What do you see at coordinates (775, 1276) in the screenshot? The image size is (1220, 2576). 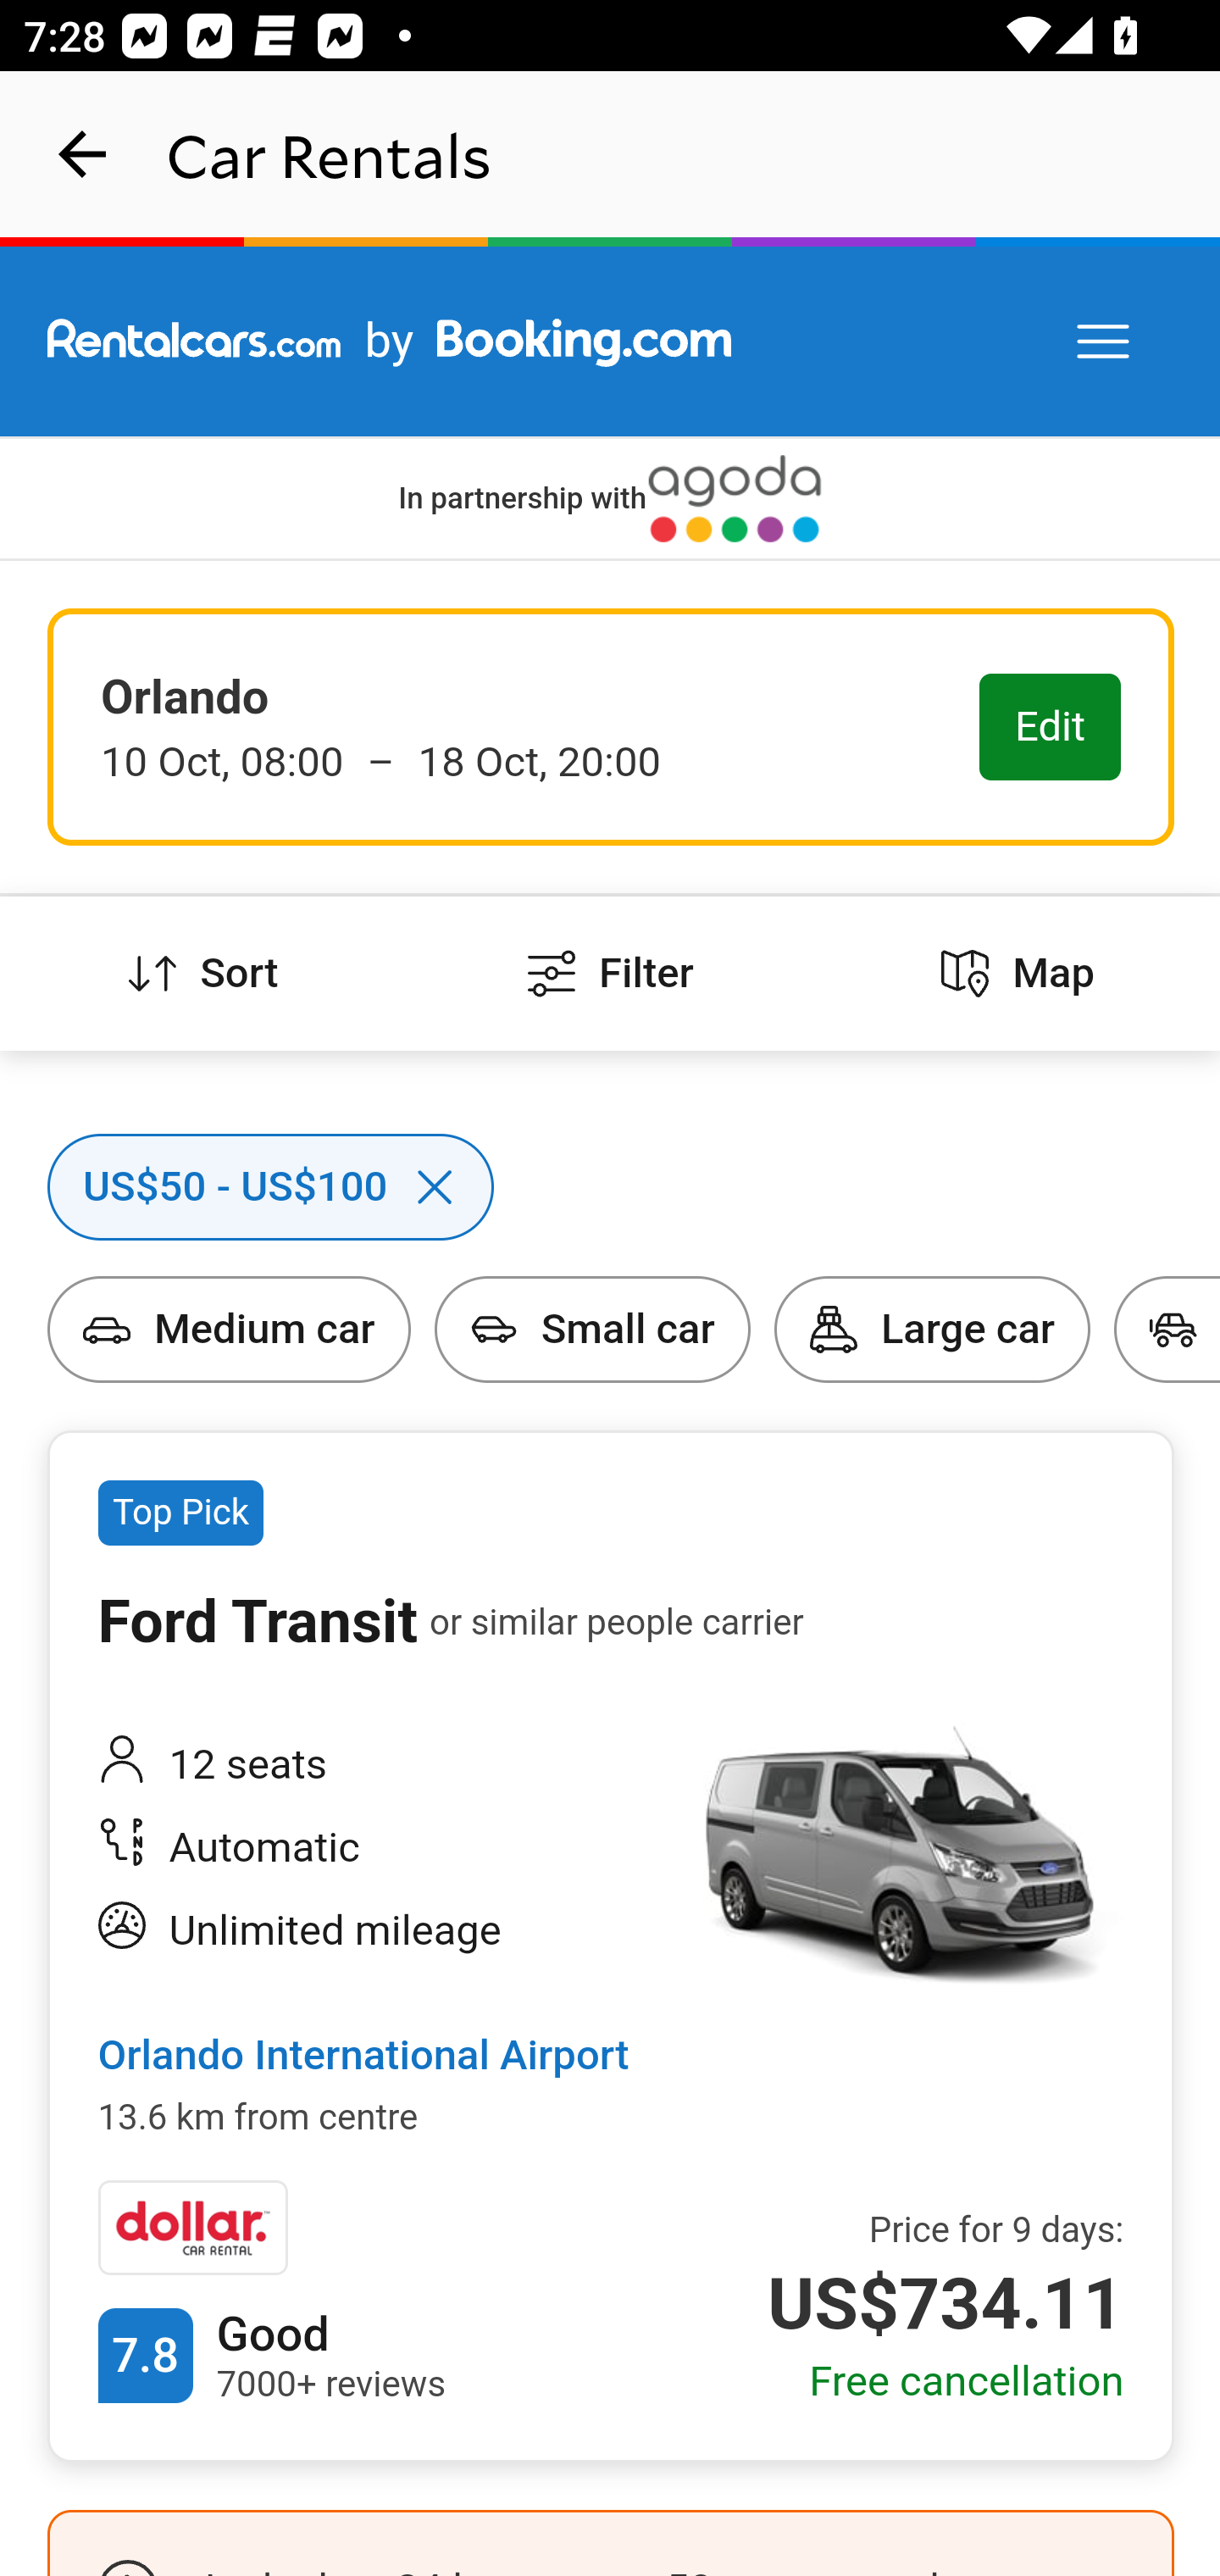 I see `Show large cars` at bounding box center [775, 1276].